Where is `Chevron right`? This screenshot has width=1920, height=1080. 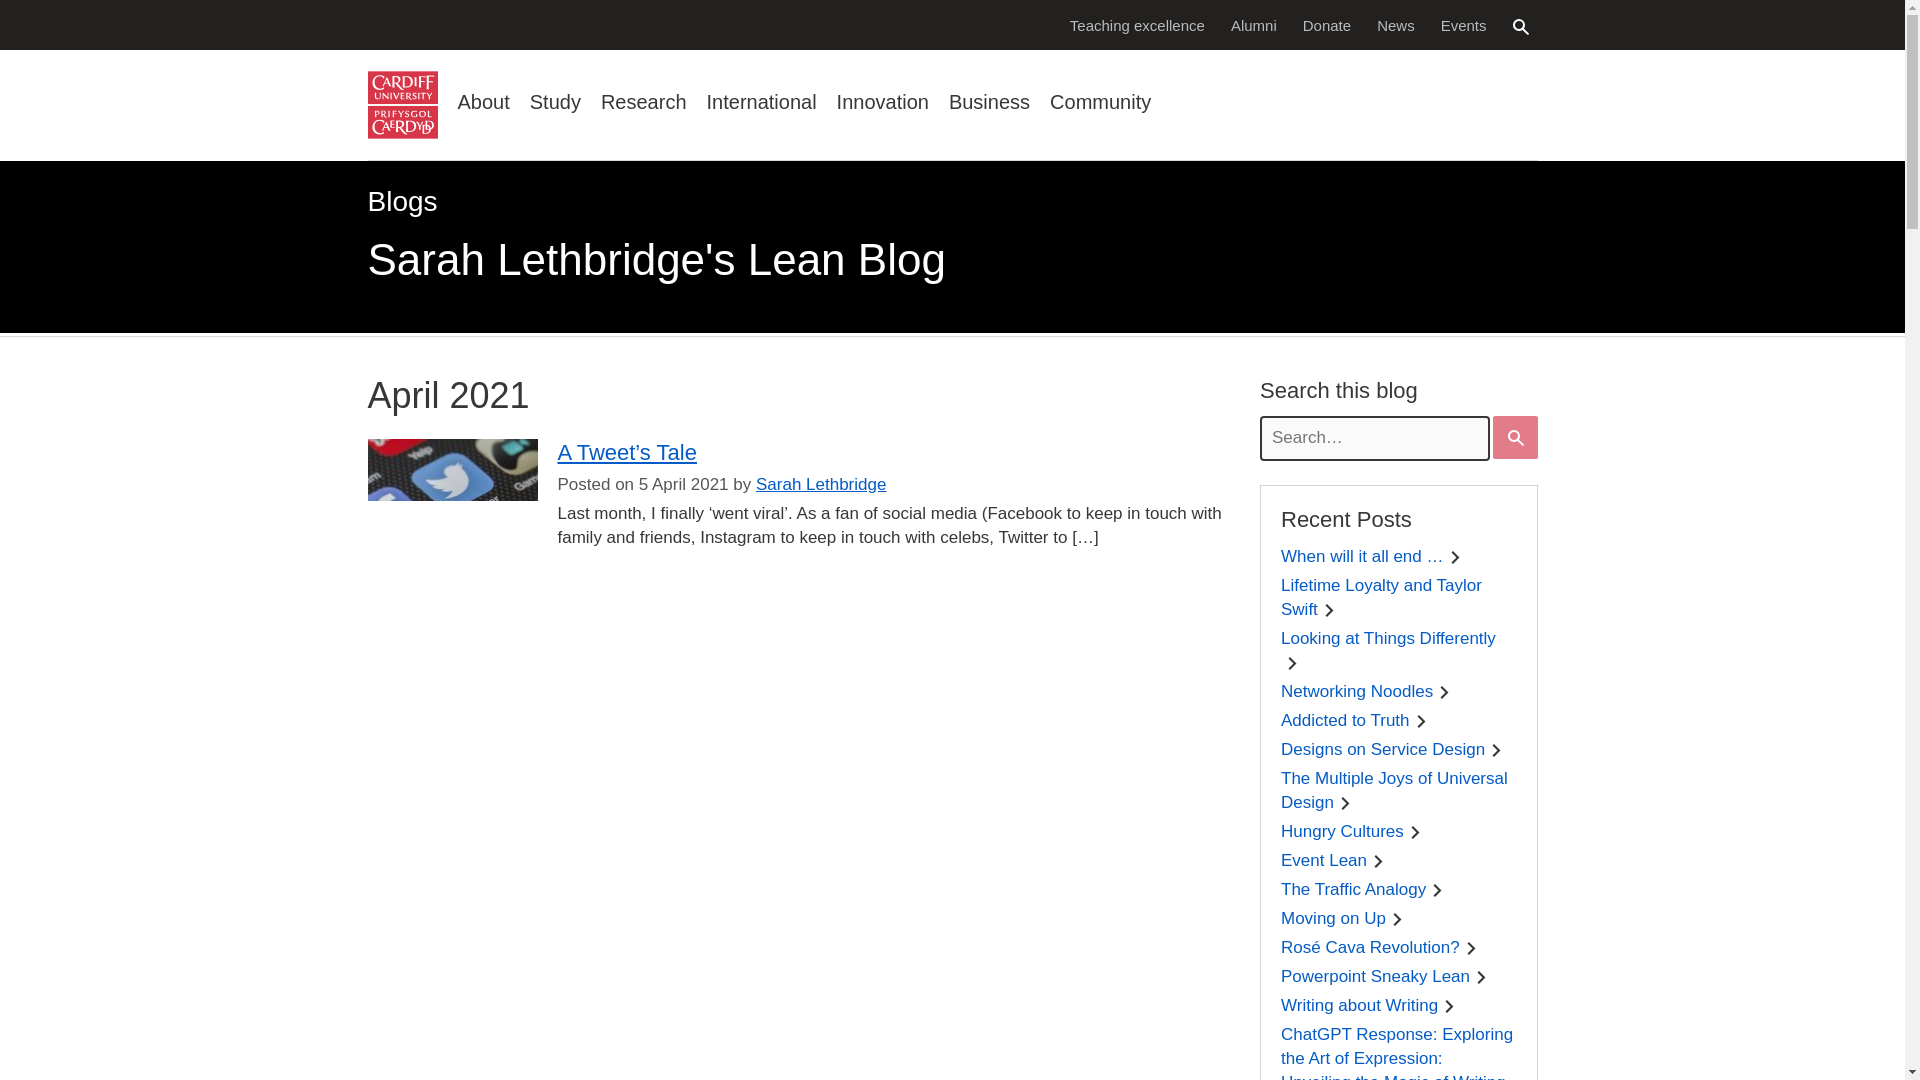 Chevron right is located at coordinates (1378, 862).